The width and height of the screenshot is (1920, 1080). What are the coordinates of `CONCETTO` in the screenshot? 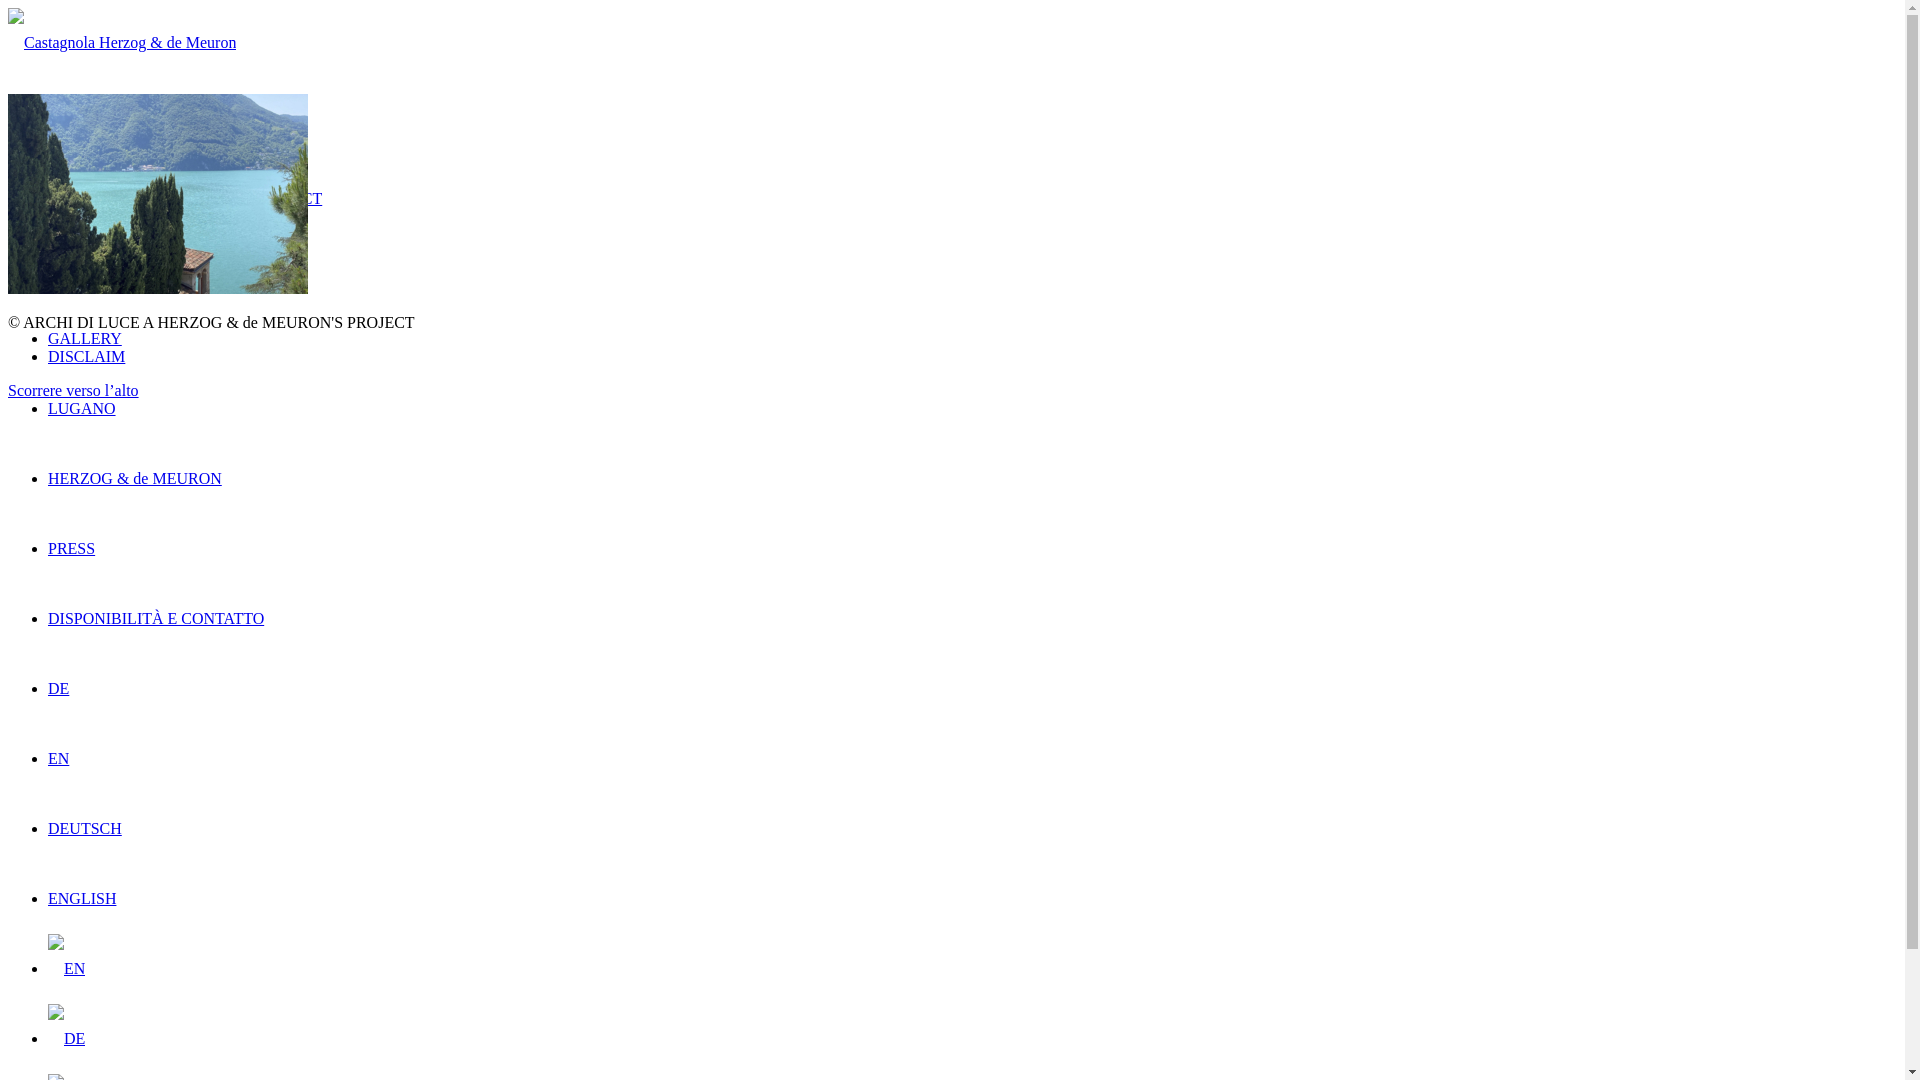 It's located at (90, 268).